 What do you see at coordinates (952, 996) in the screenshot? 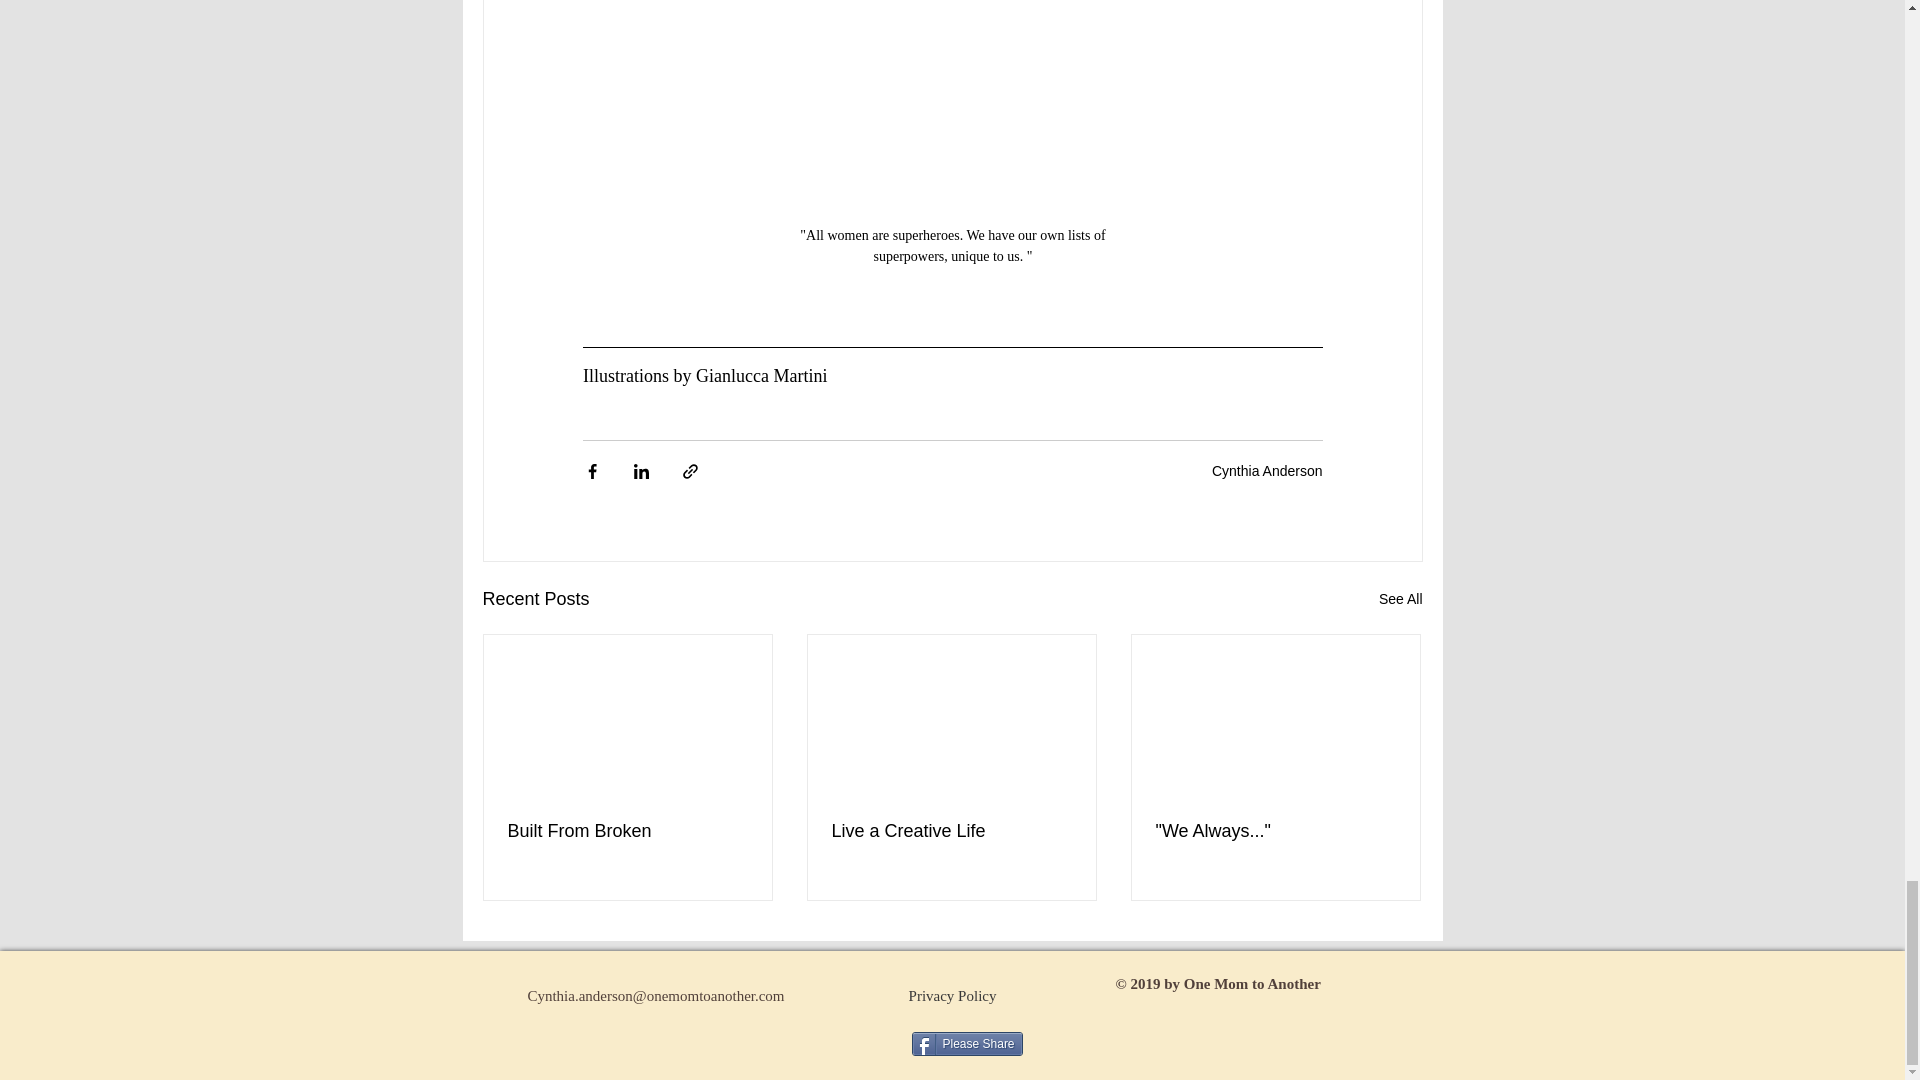
I see `Privacy Policy` at bounding box center [952, 996].